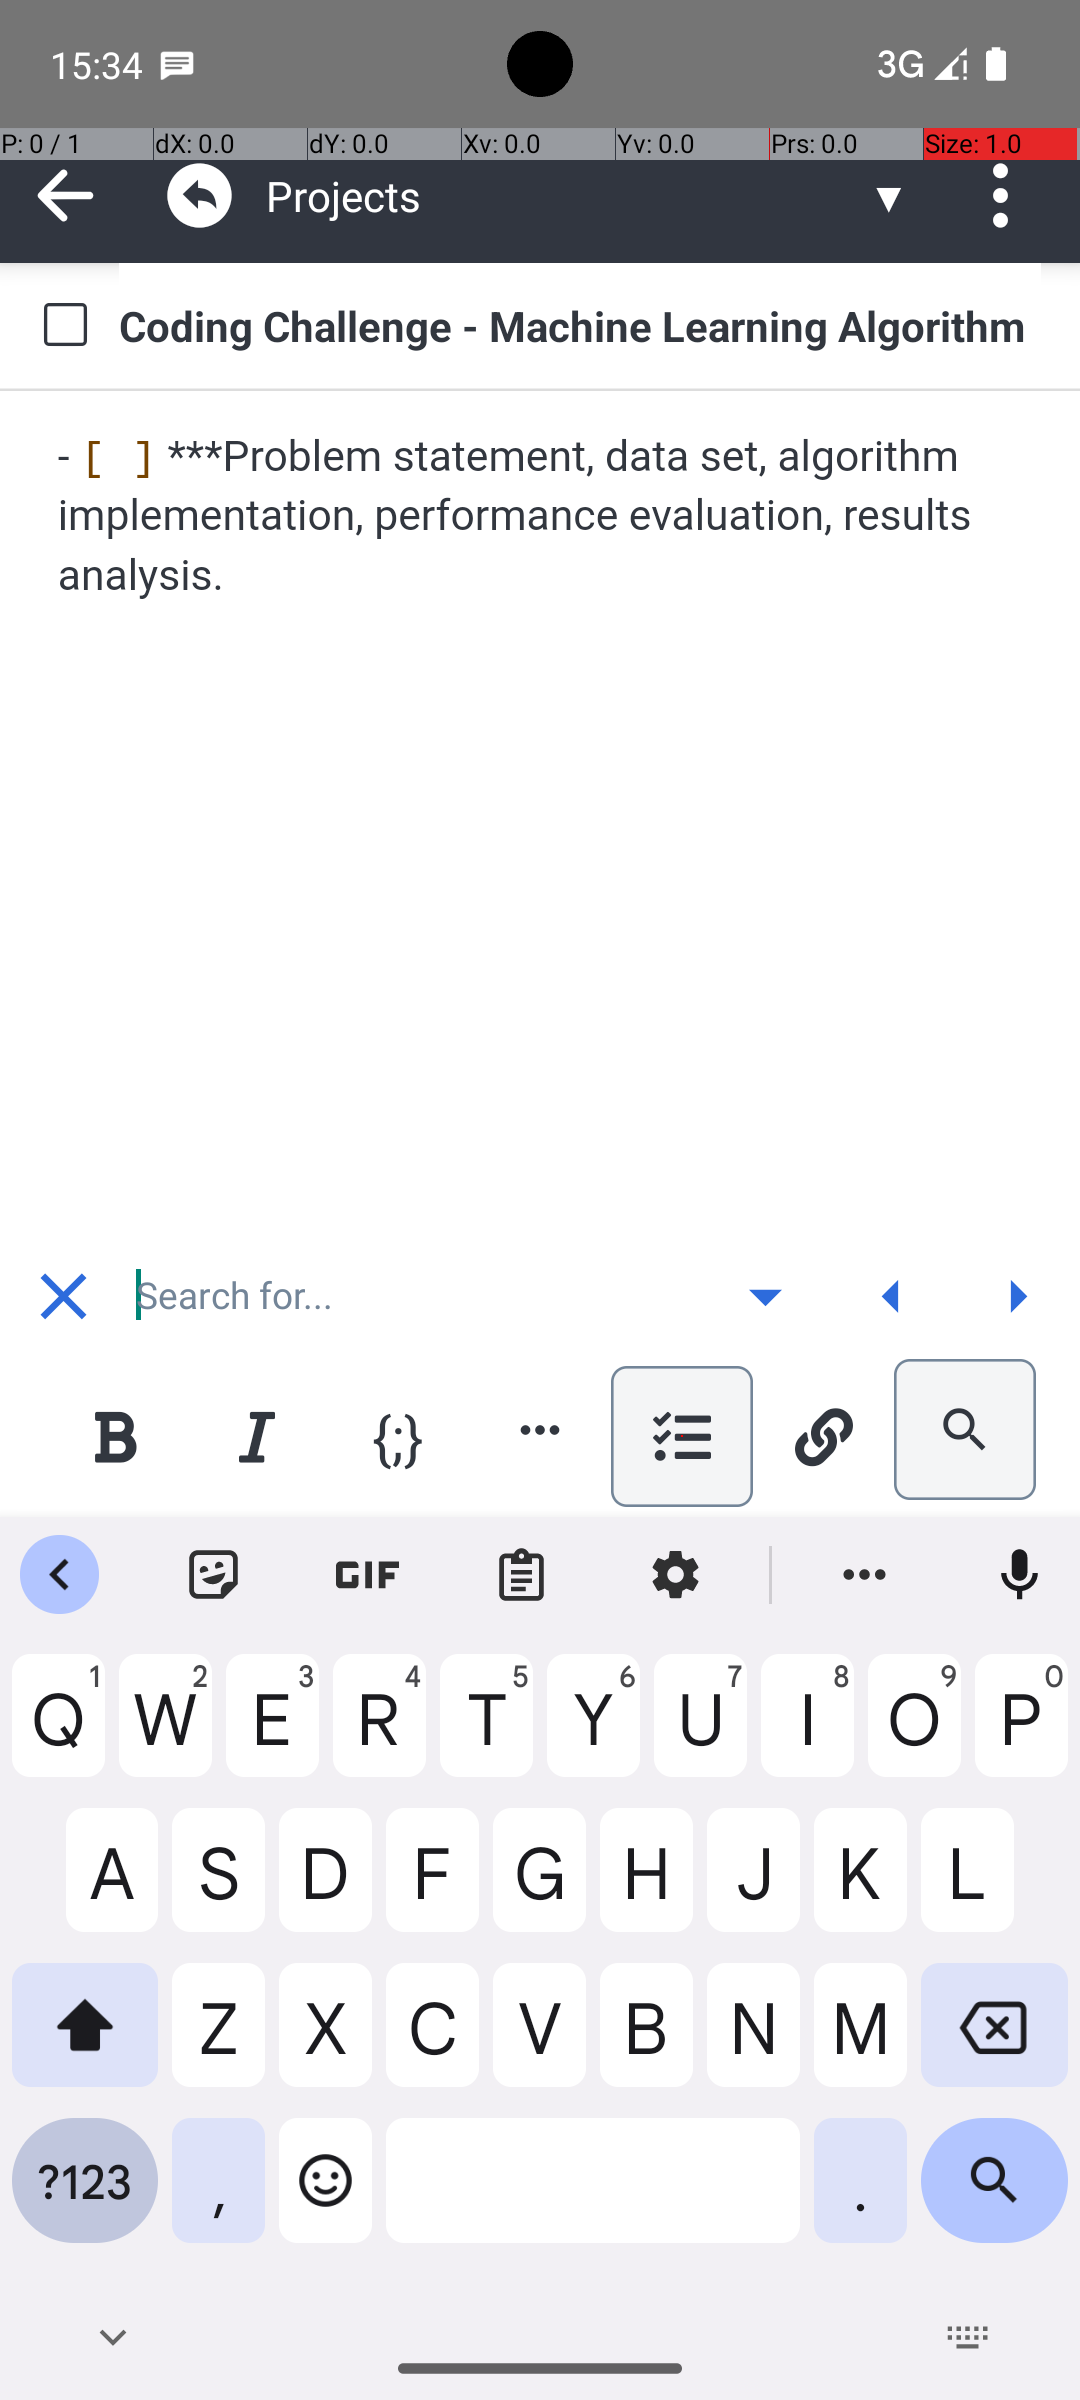  Describe the element at coordinates (542, 814) in the screenshot. I see `Note editor` at that location.